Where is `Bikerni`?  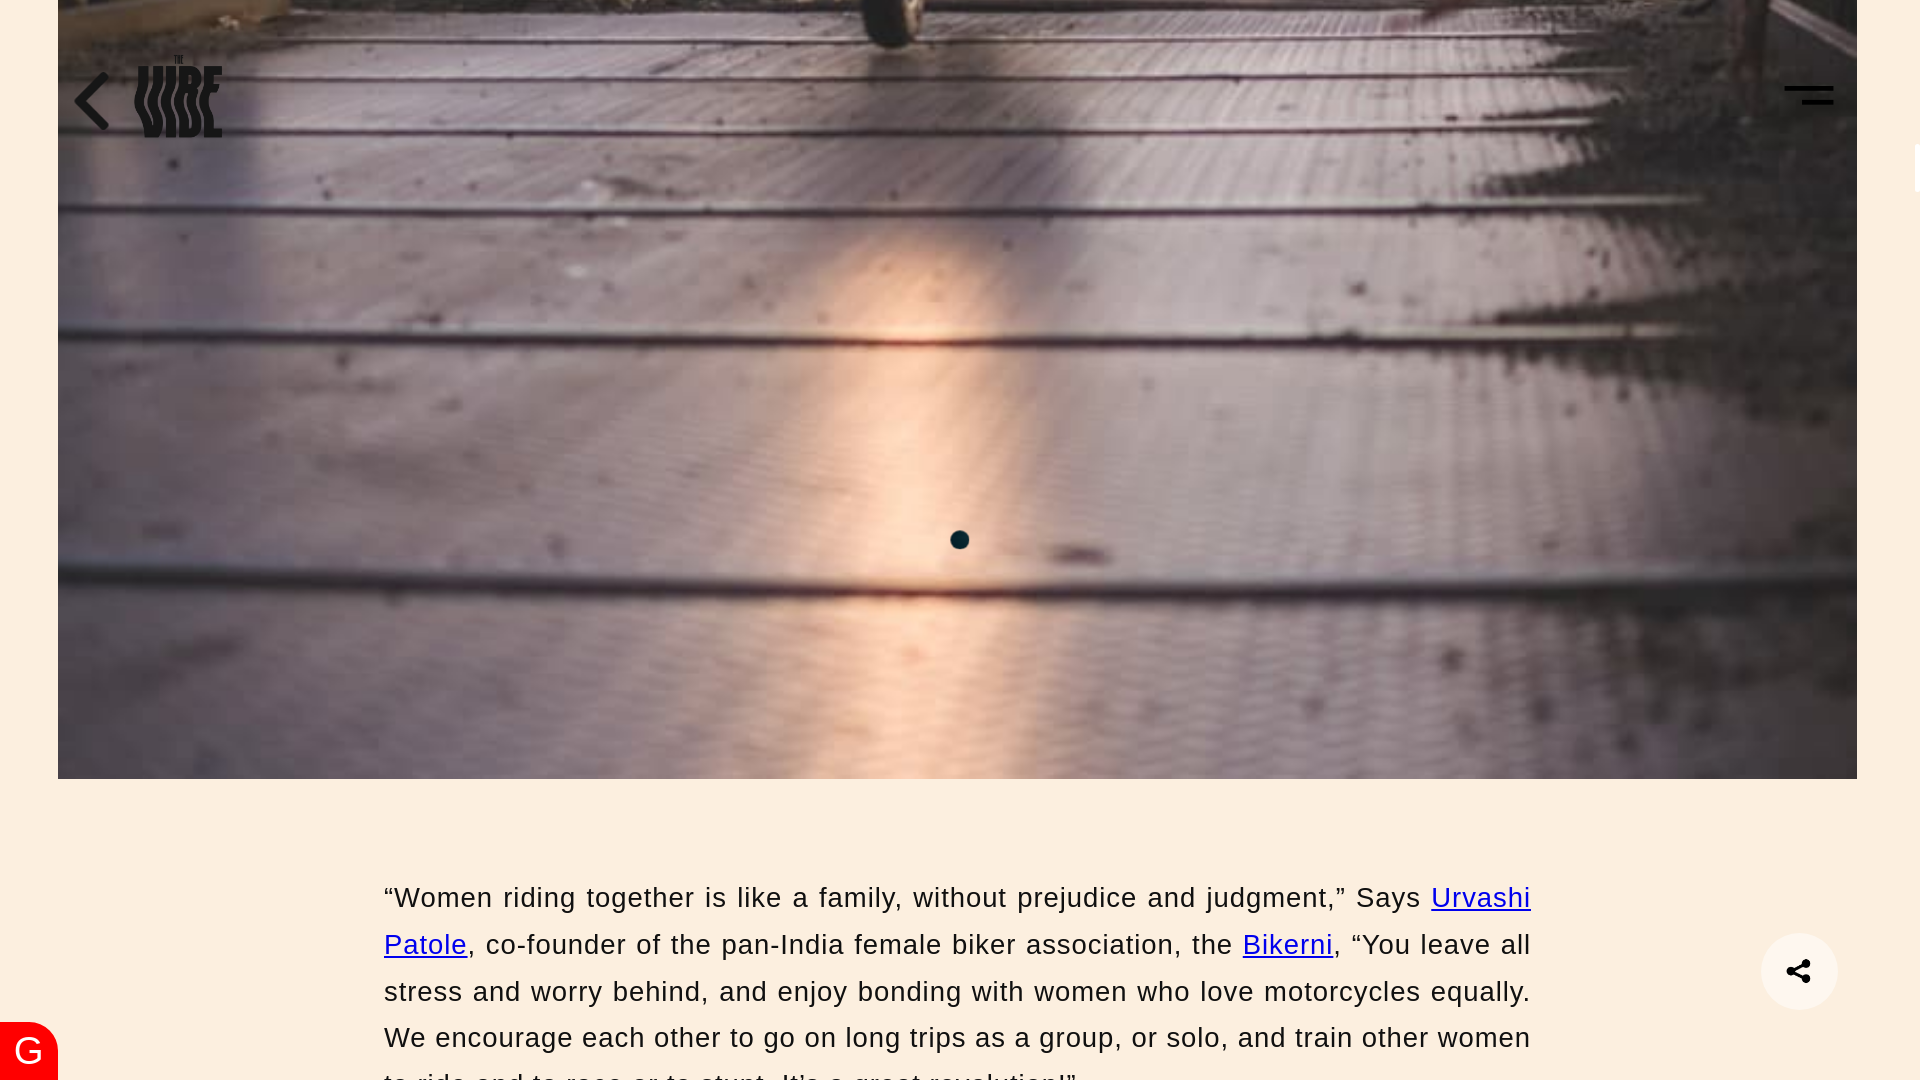 Bikerni is located at coordinates (1288, 944).